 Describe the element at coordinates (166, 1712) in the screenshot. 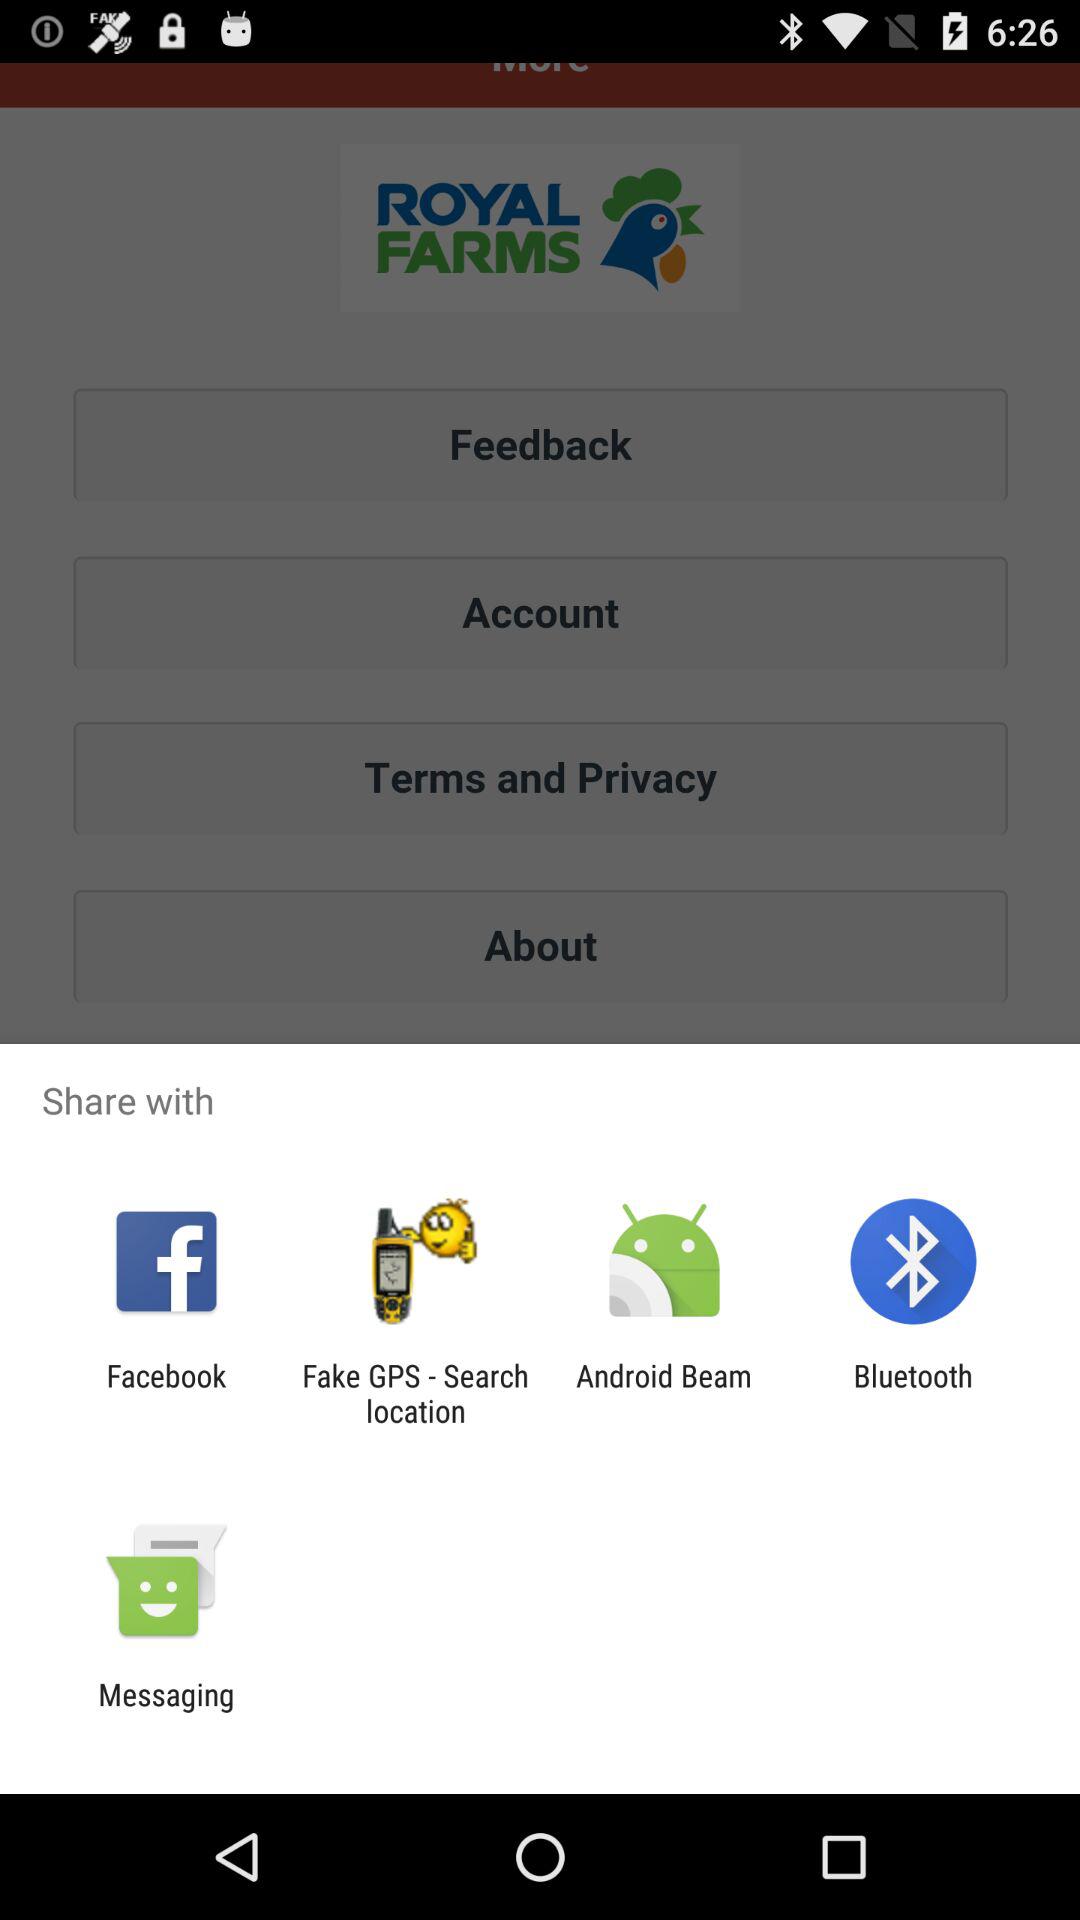

I see `flip until the messaging item` at that location.